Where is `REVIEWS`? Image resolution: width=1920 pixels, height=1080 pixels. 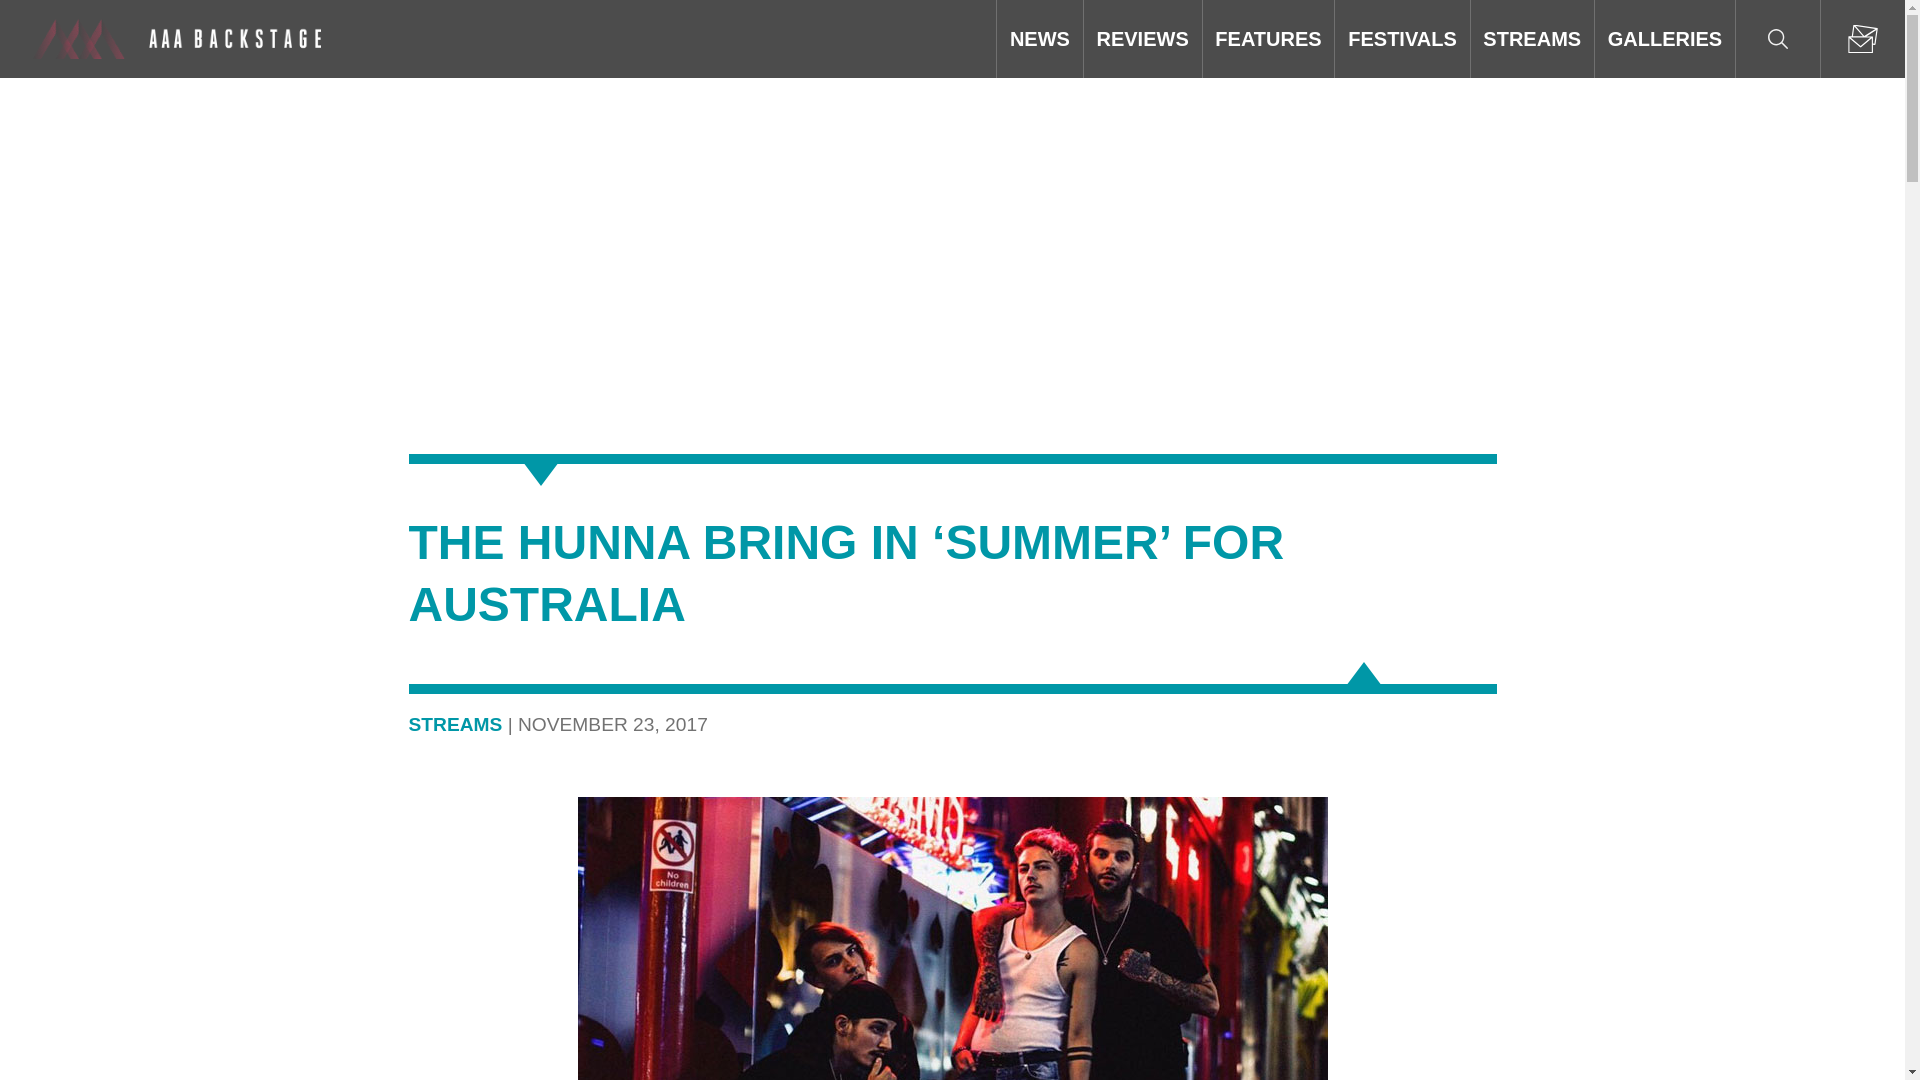 REVIEWS is located at coordinates (1142, 38).